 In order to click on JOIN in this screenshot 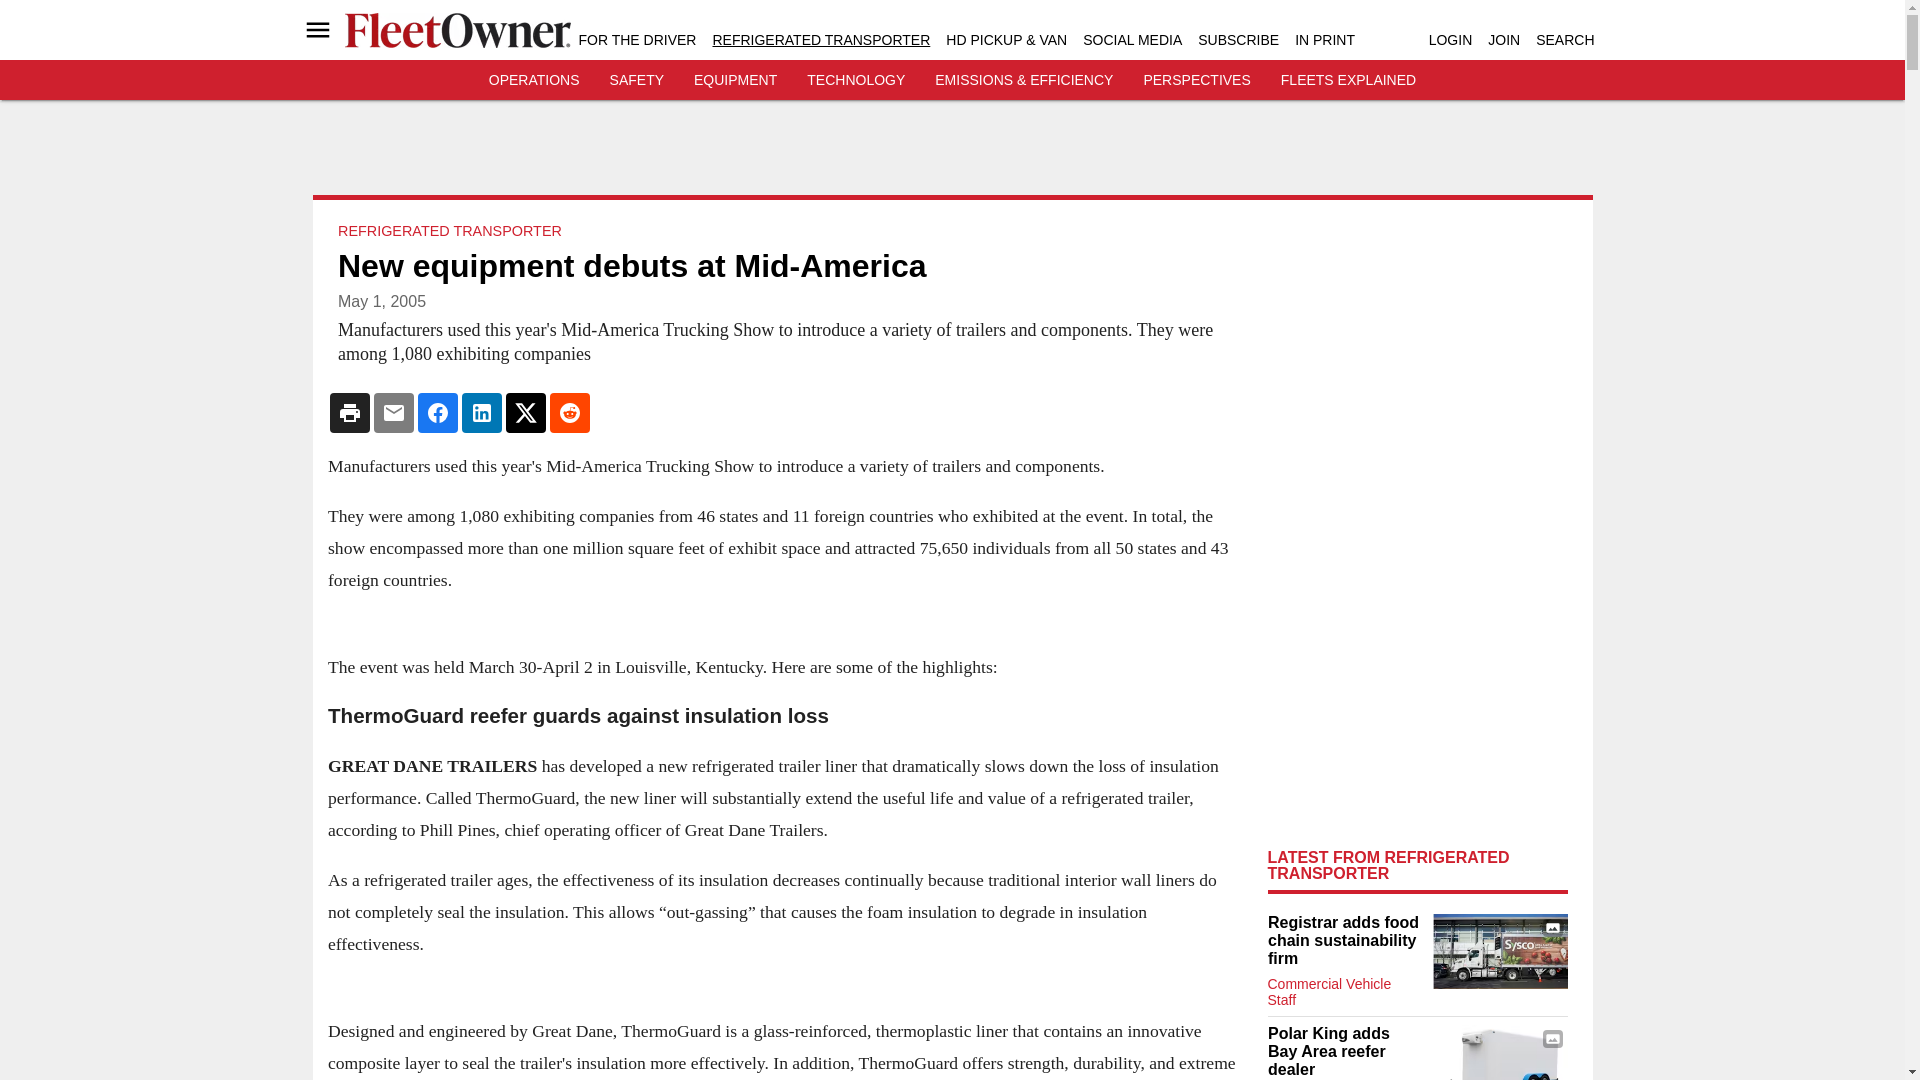, I will do `click(1504, 40)`.